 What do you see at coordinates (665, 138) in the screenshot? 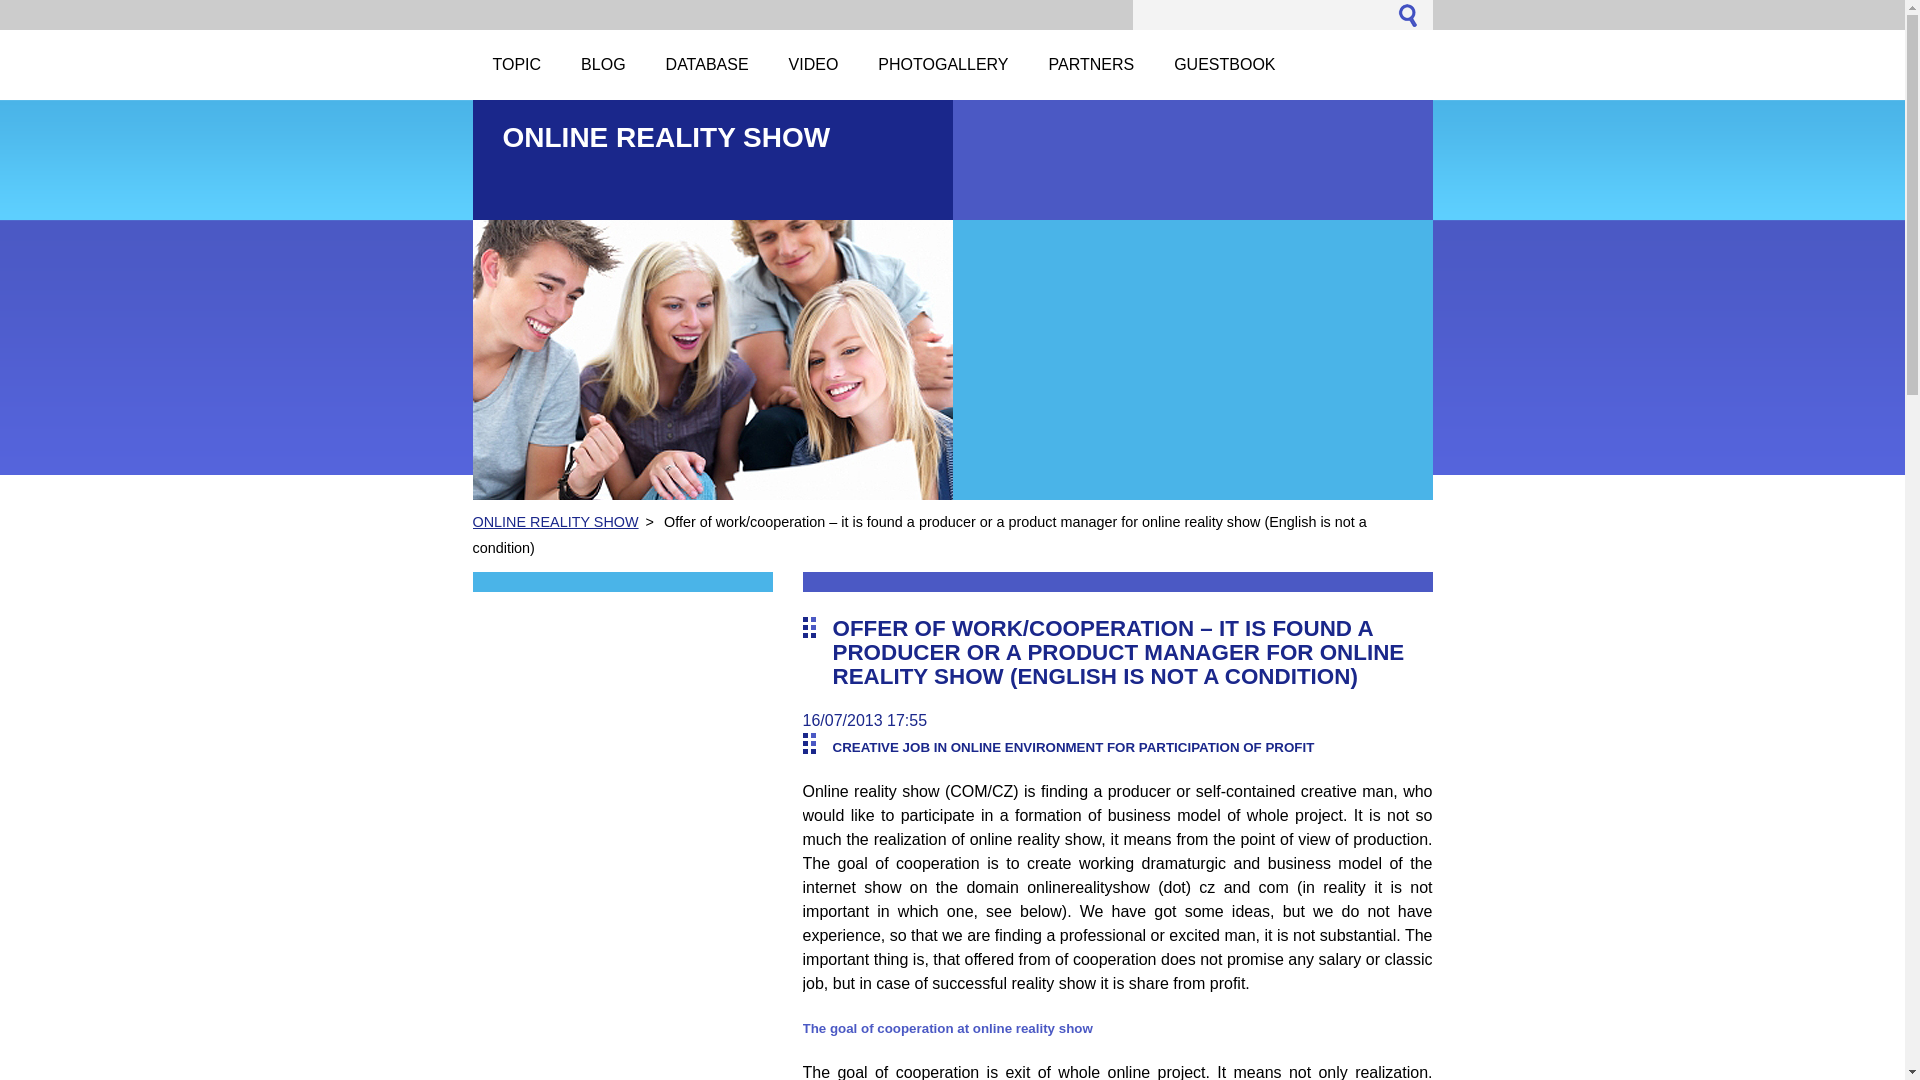
I see `Go to Homepage.` at bounding box center [665, 138].